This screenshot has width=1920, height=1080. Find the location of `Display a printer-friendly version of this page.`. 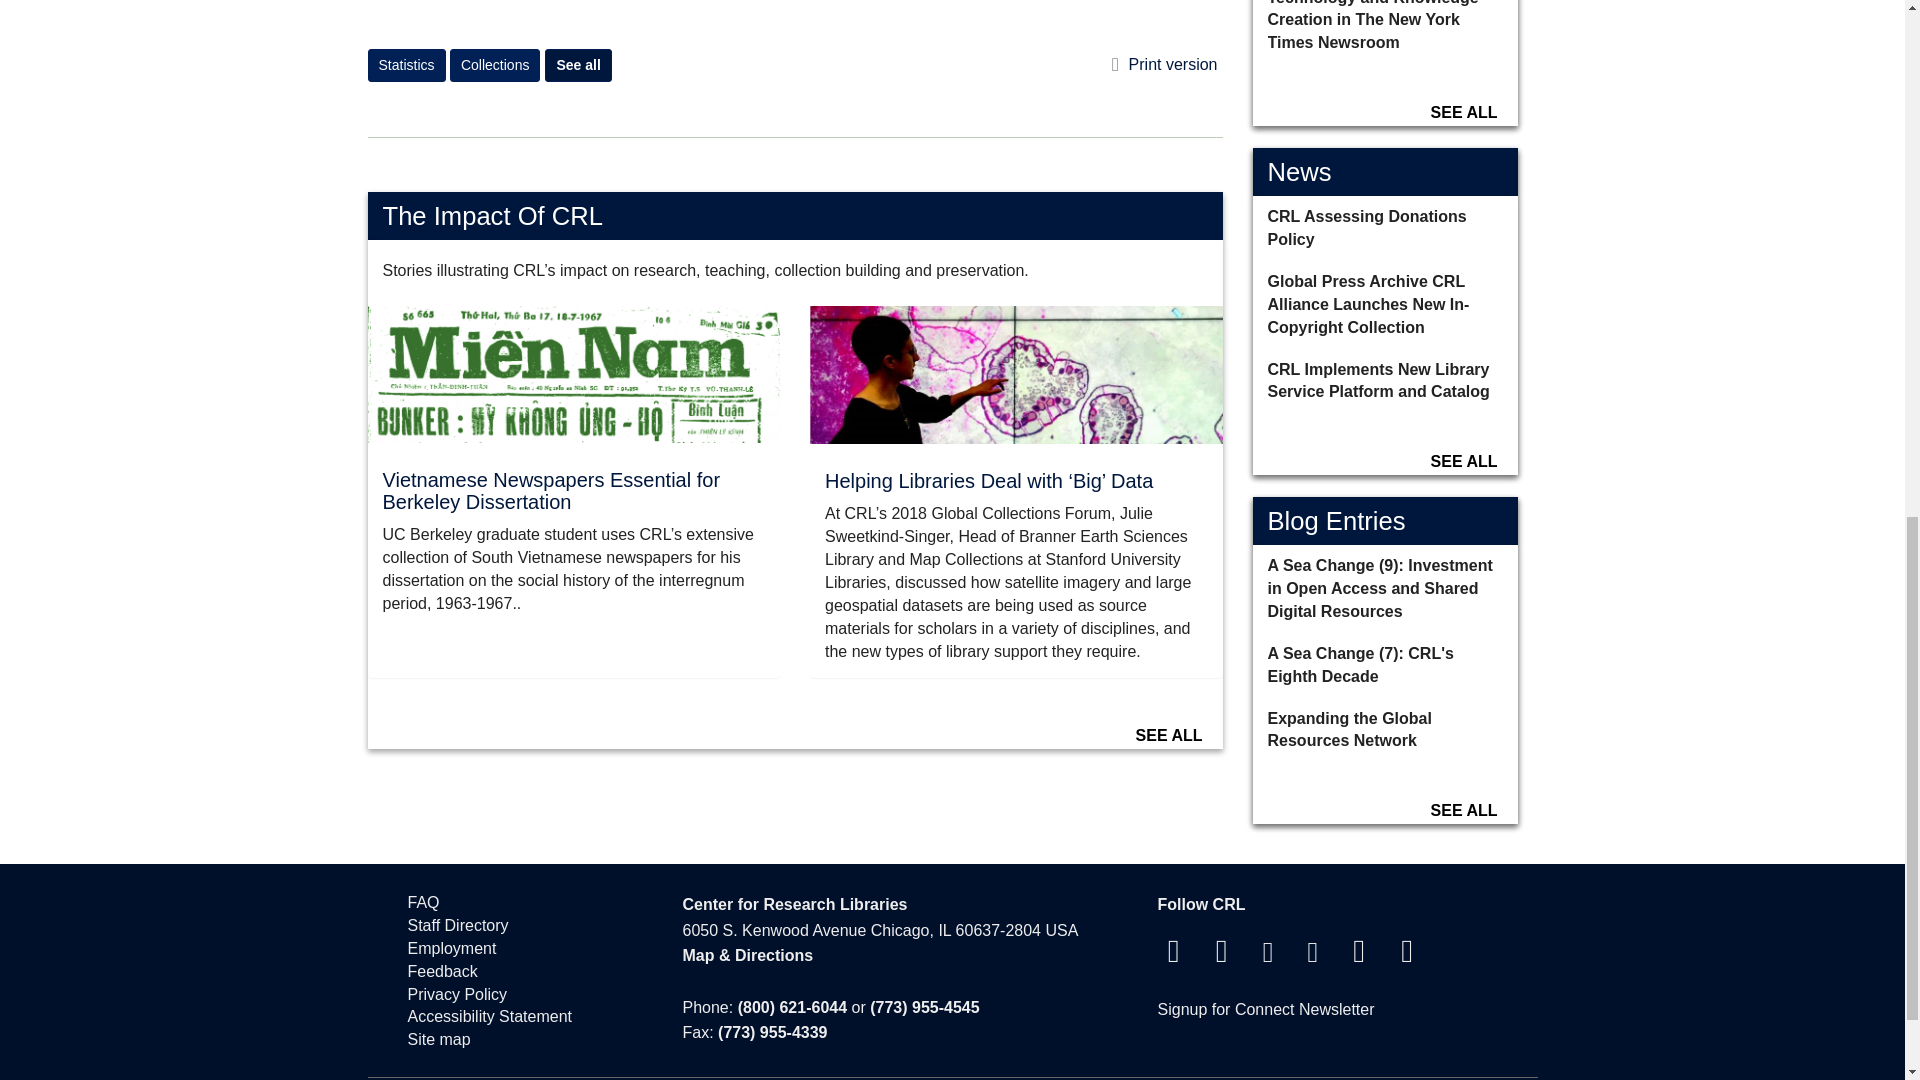

Display a printer-friendly version of this page. is located at coordinates (1164, 64).